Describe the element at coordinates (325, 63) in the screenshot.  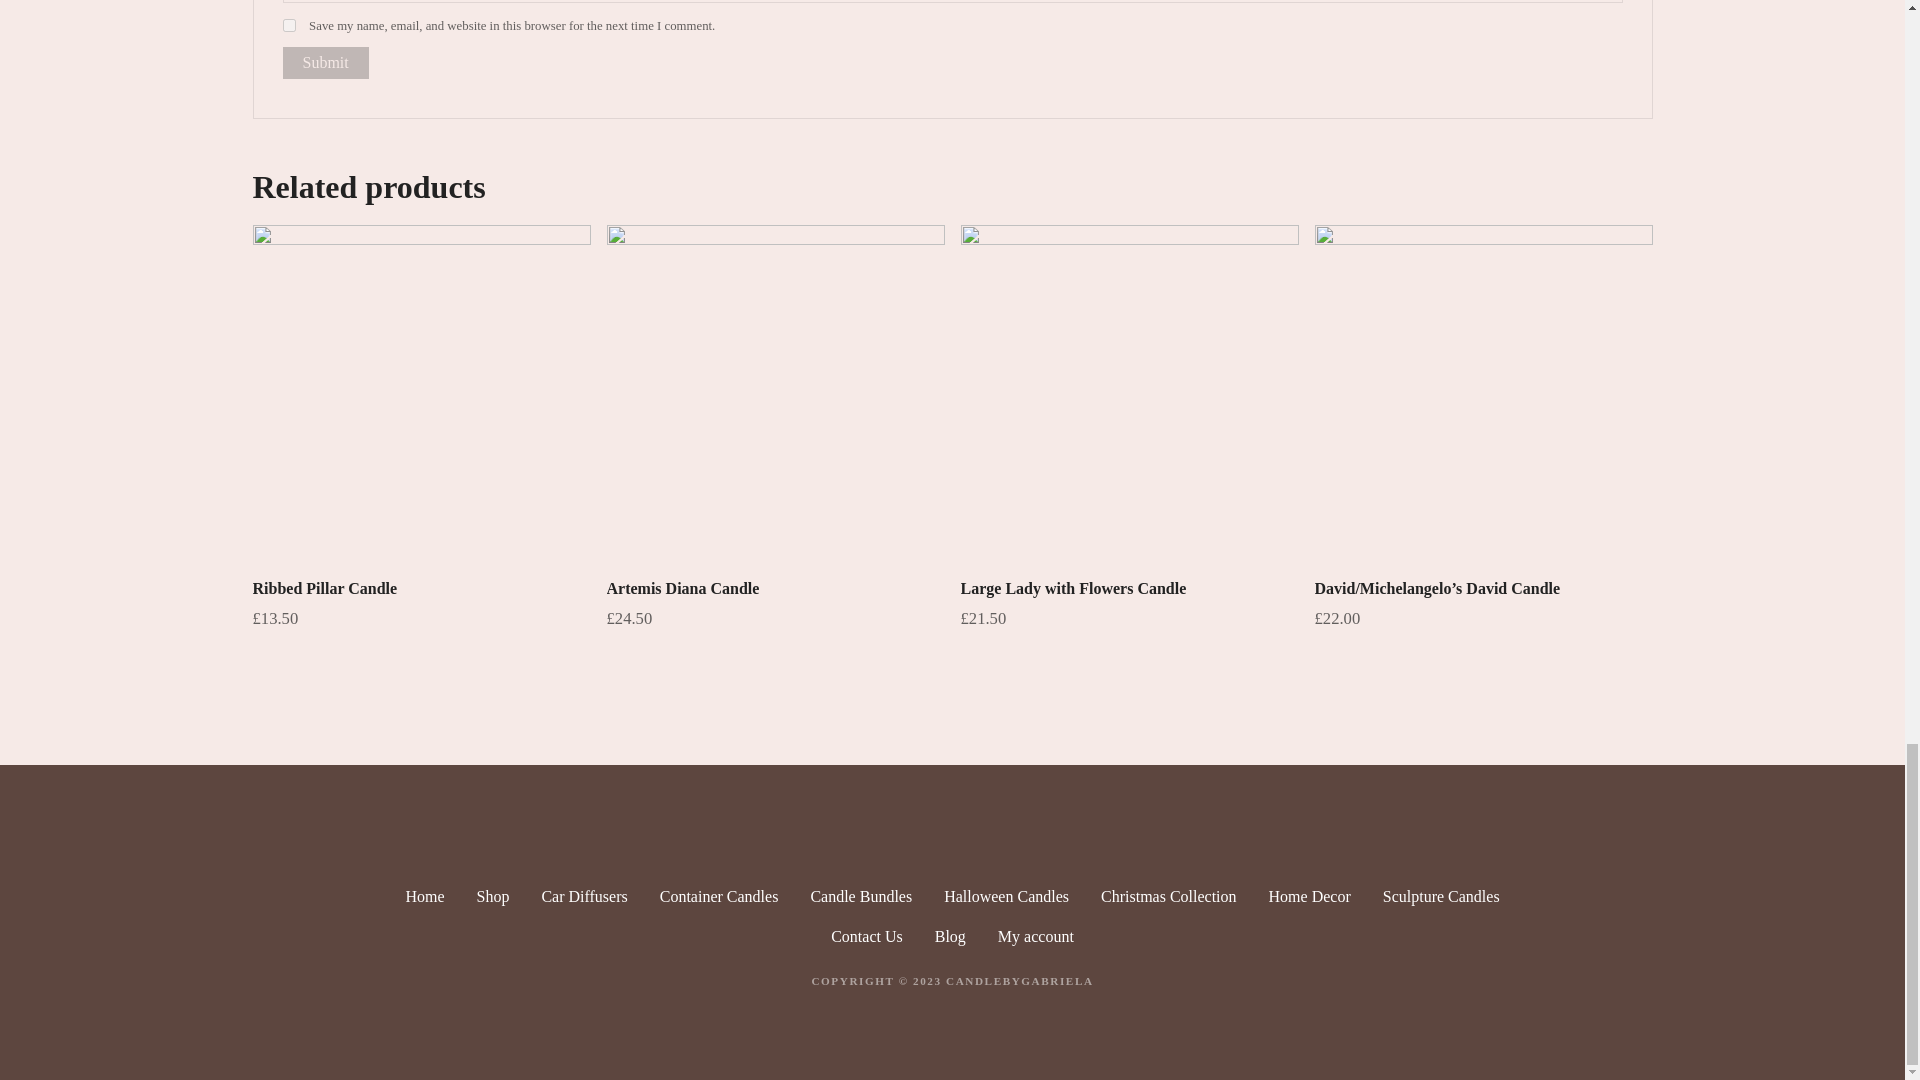
I see `Submit` at that location.